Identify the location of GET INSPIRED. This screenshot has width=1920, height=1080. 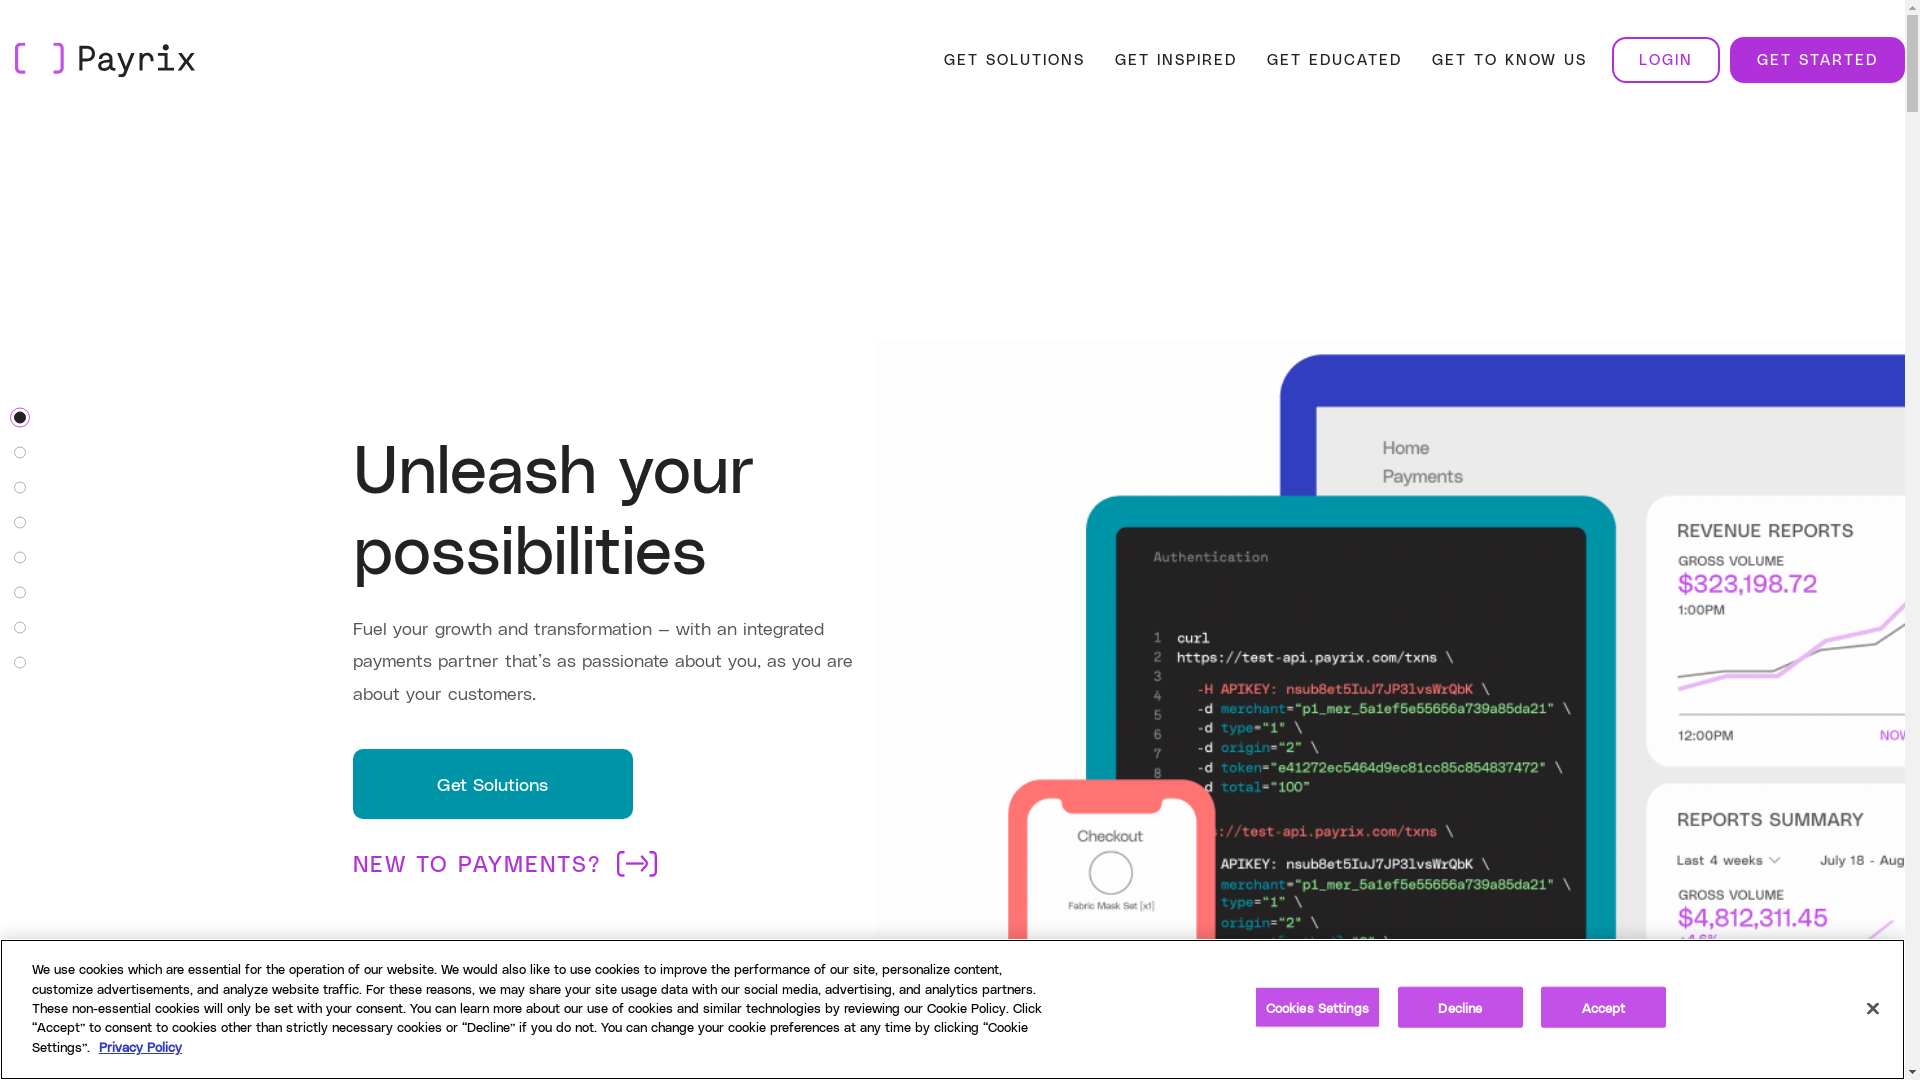
(1176, 59).